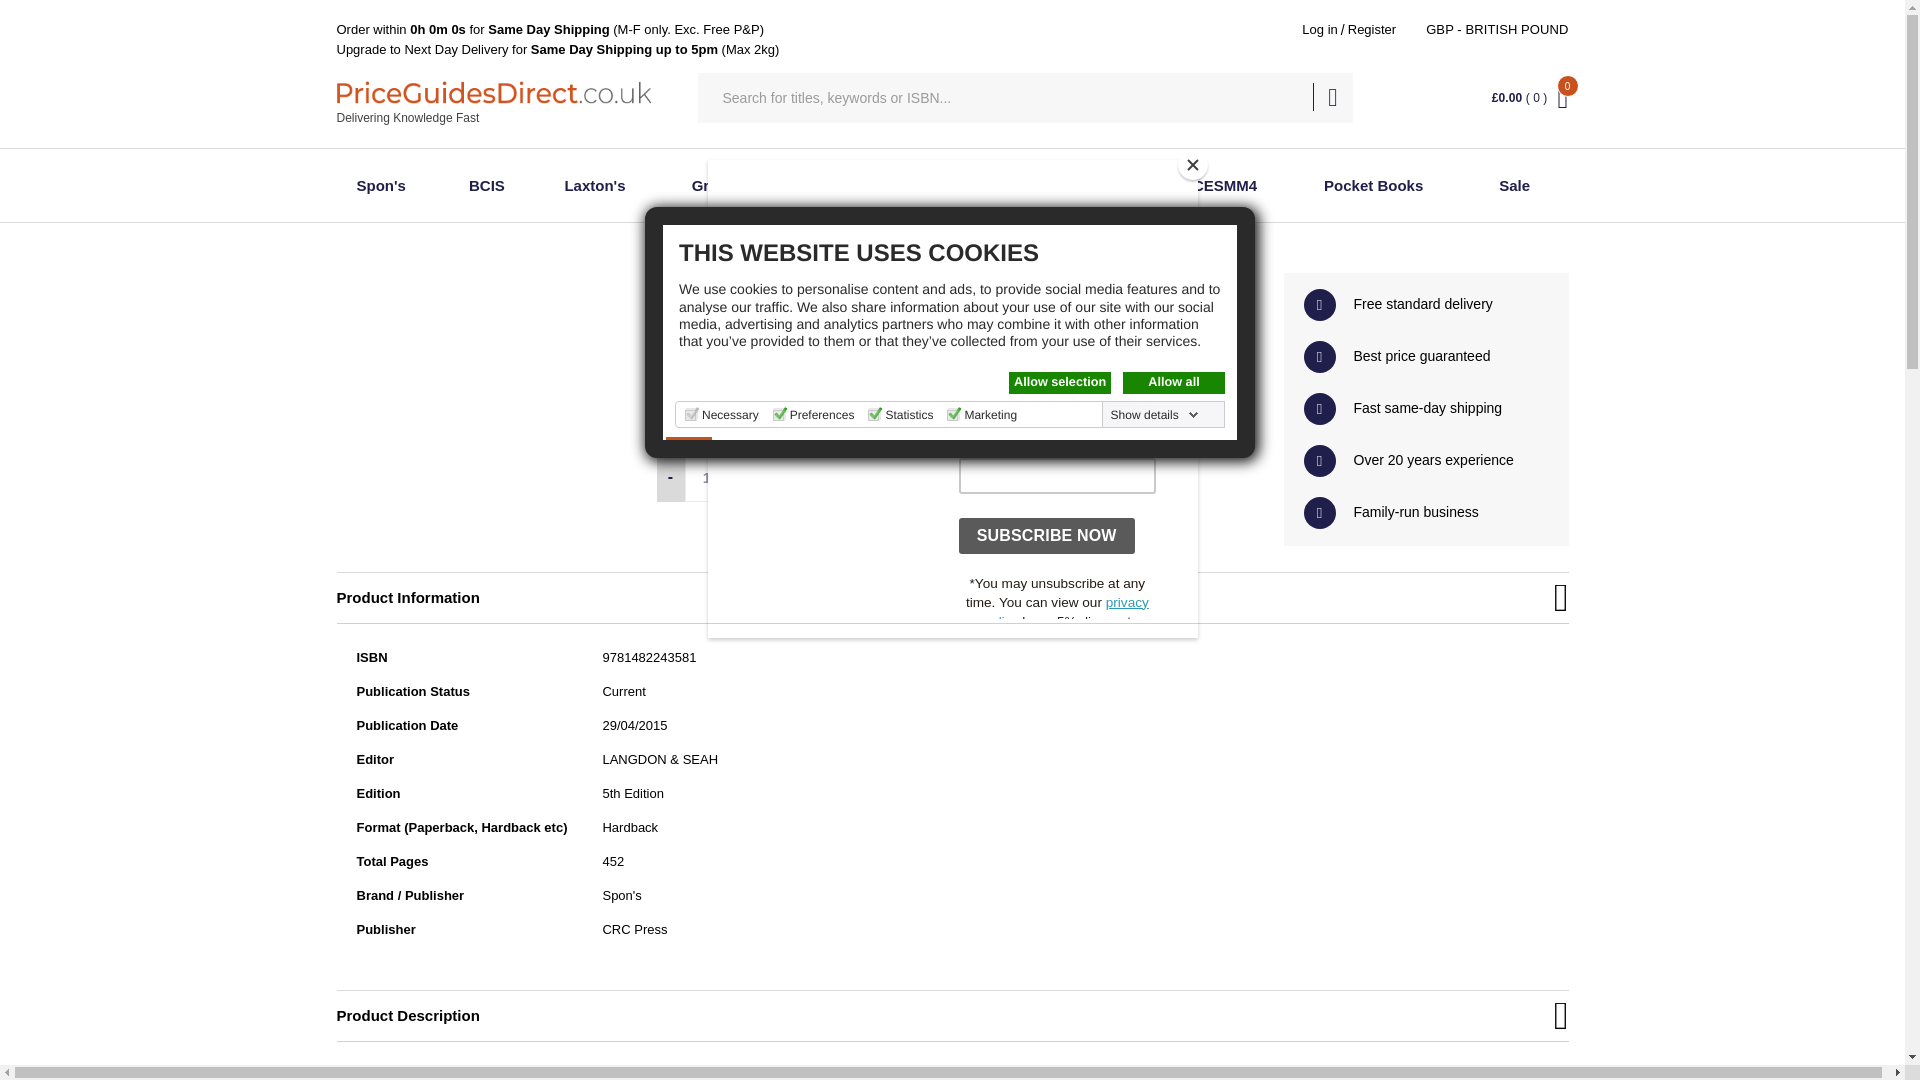 This screenshot has width=1920, height=1080. What do you see at coordinates (779, 414) in the screenshot?
I see `on` at bounding box center [779, 414].